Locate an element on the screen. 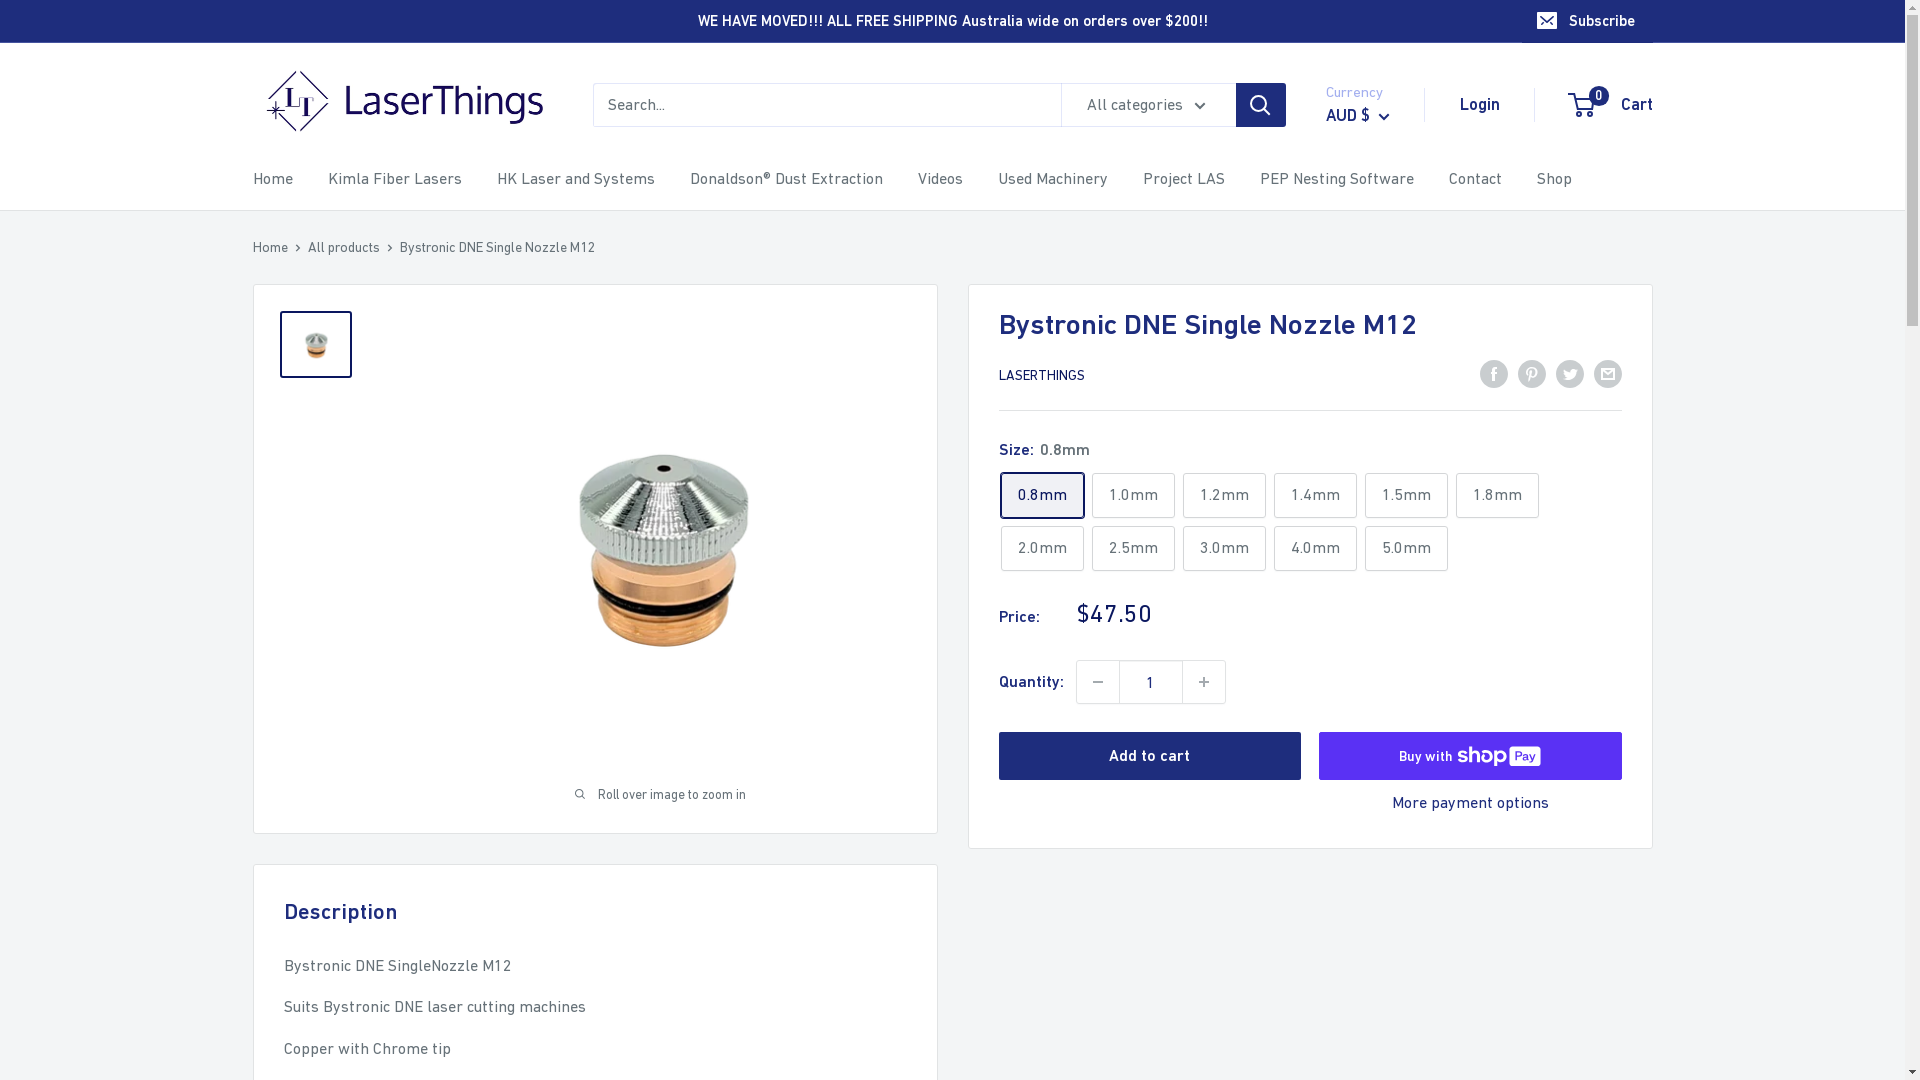  BOB is located at coordinates (1388, 777).